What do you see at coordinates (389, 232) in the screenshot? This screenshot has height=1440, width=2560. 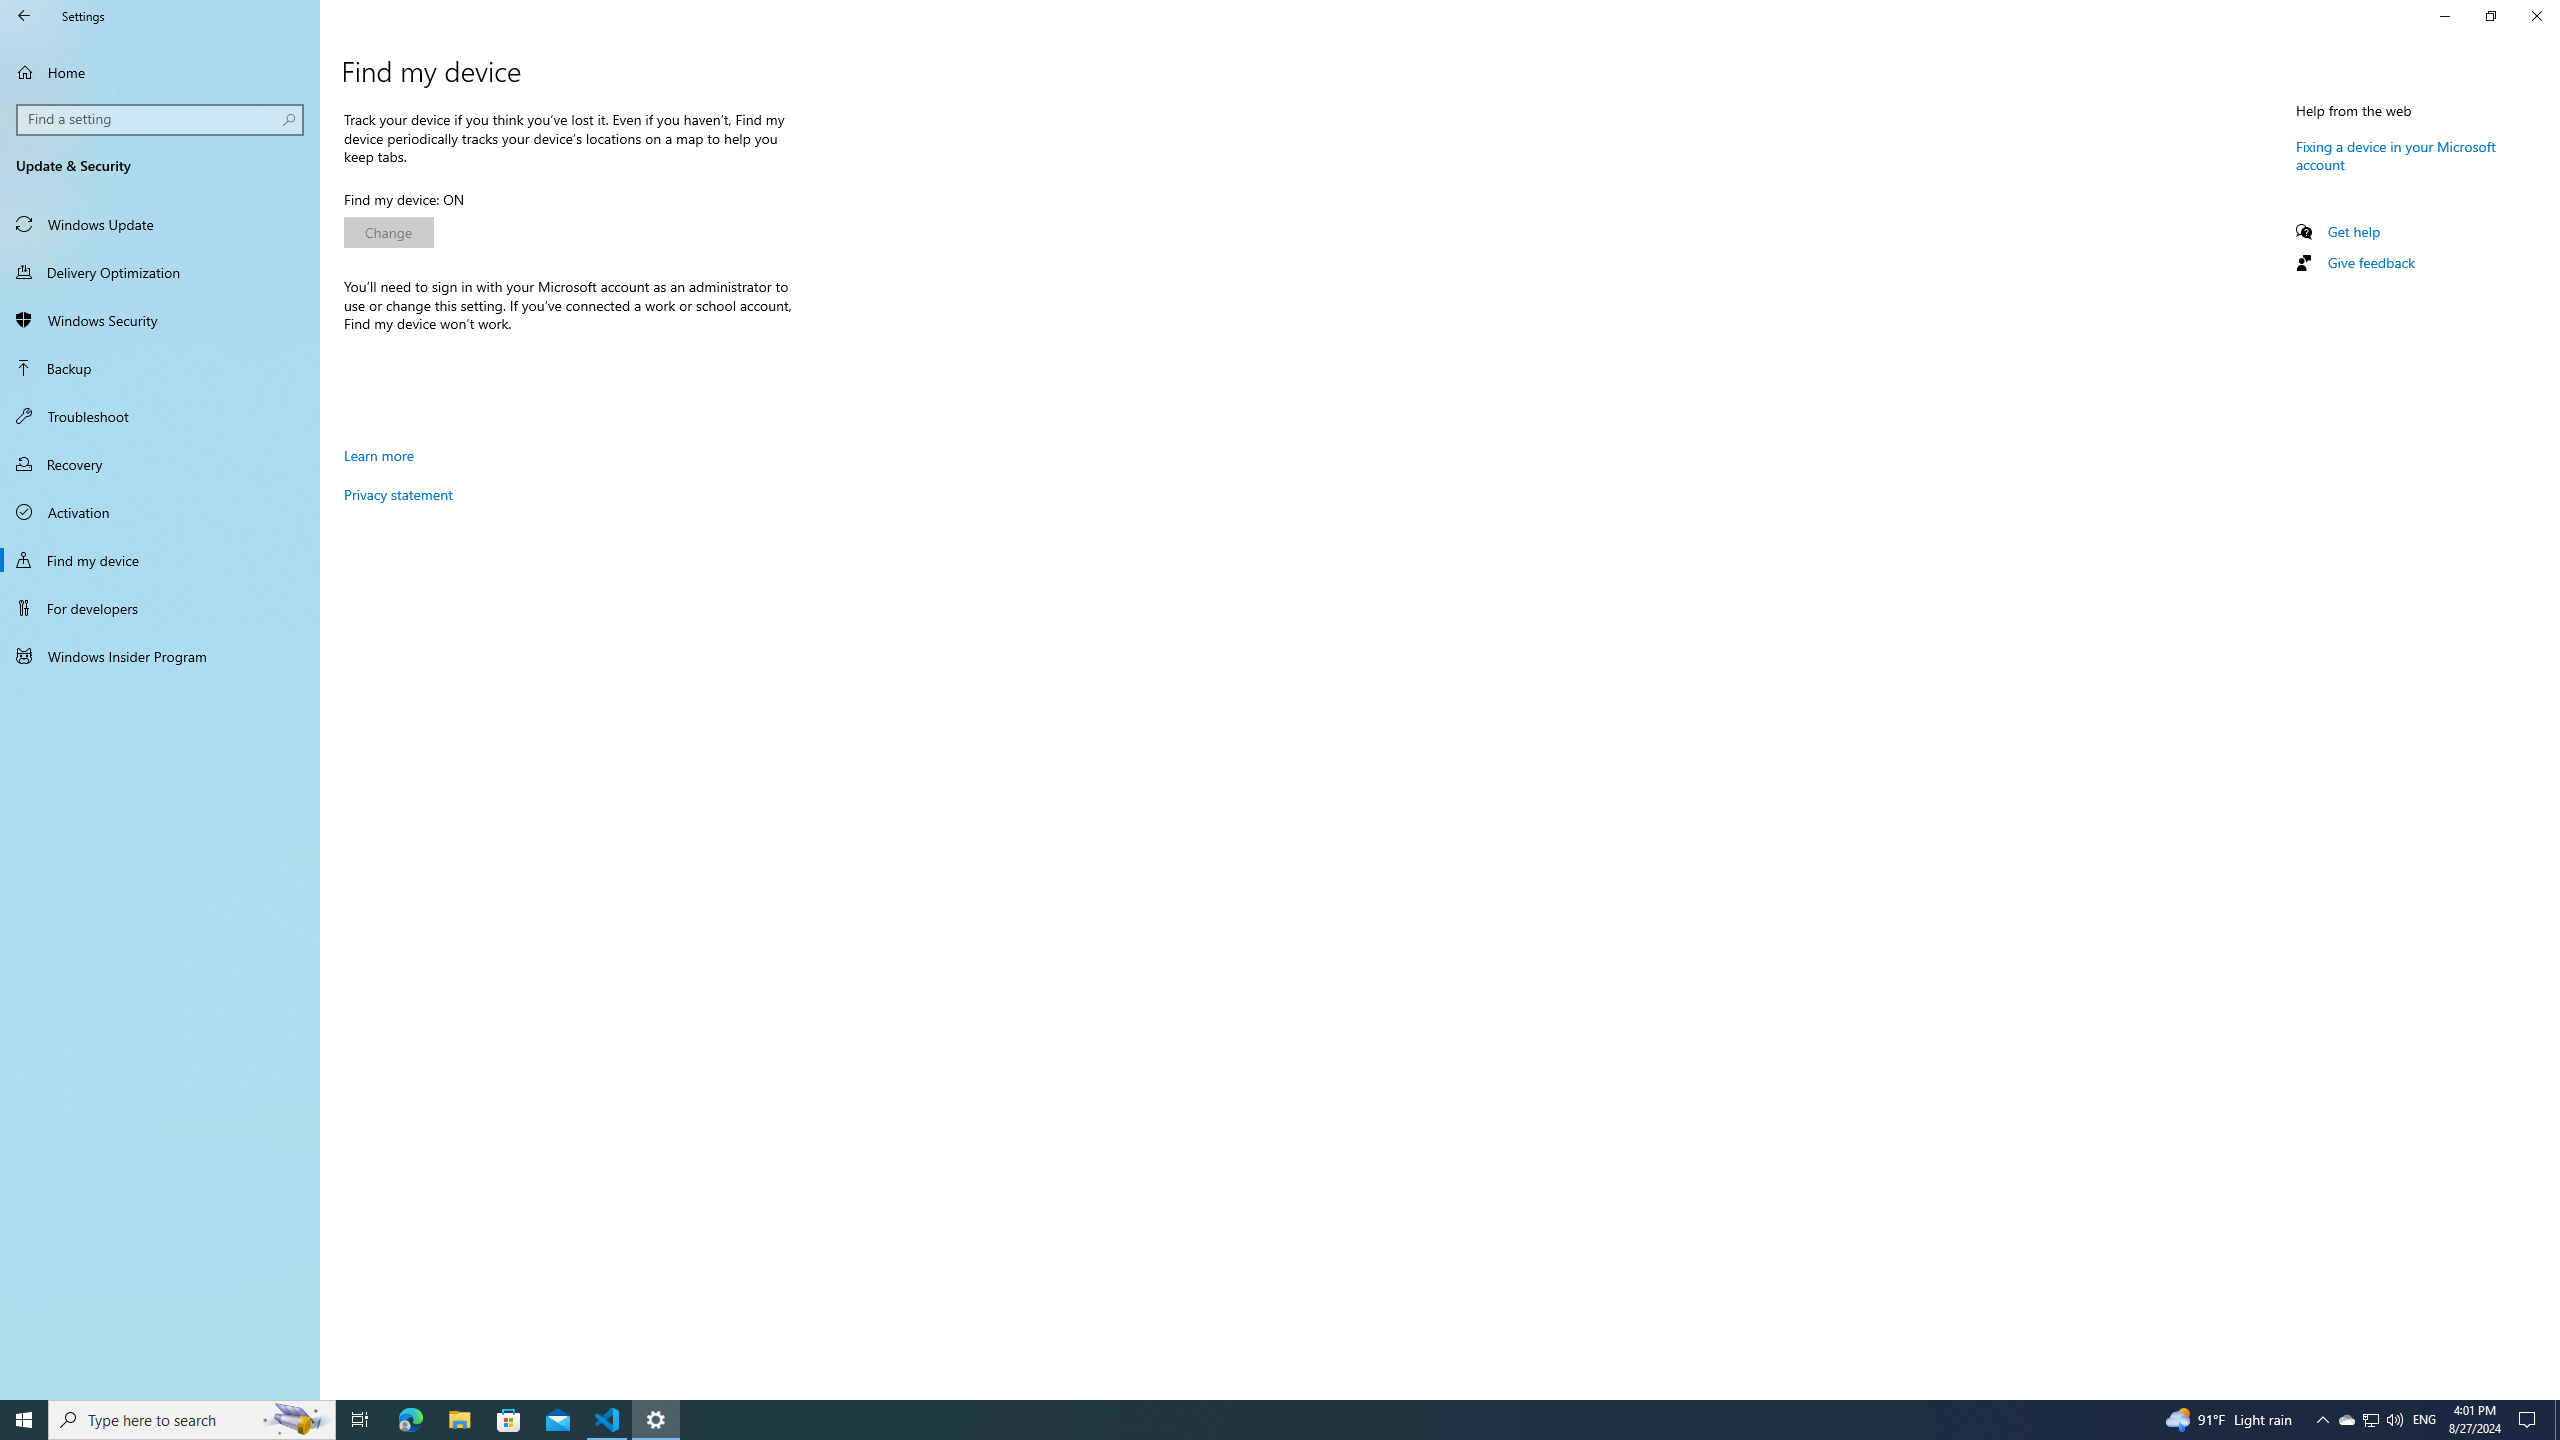 I see `Change` at bounding box center [389, 232].